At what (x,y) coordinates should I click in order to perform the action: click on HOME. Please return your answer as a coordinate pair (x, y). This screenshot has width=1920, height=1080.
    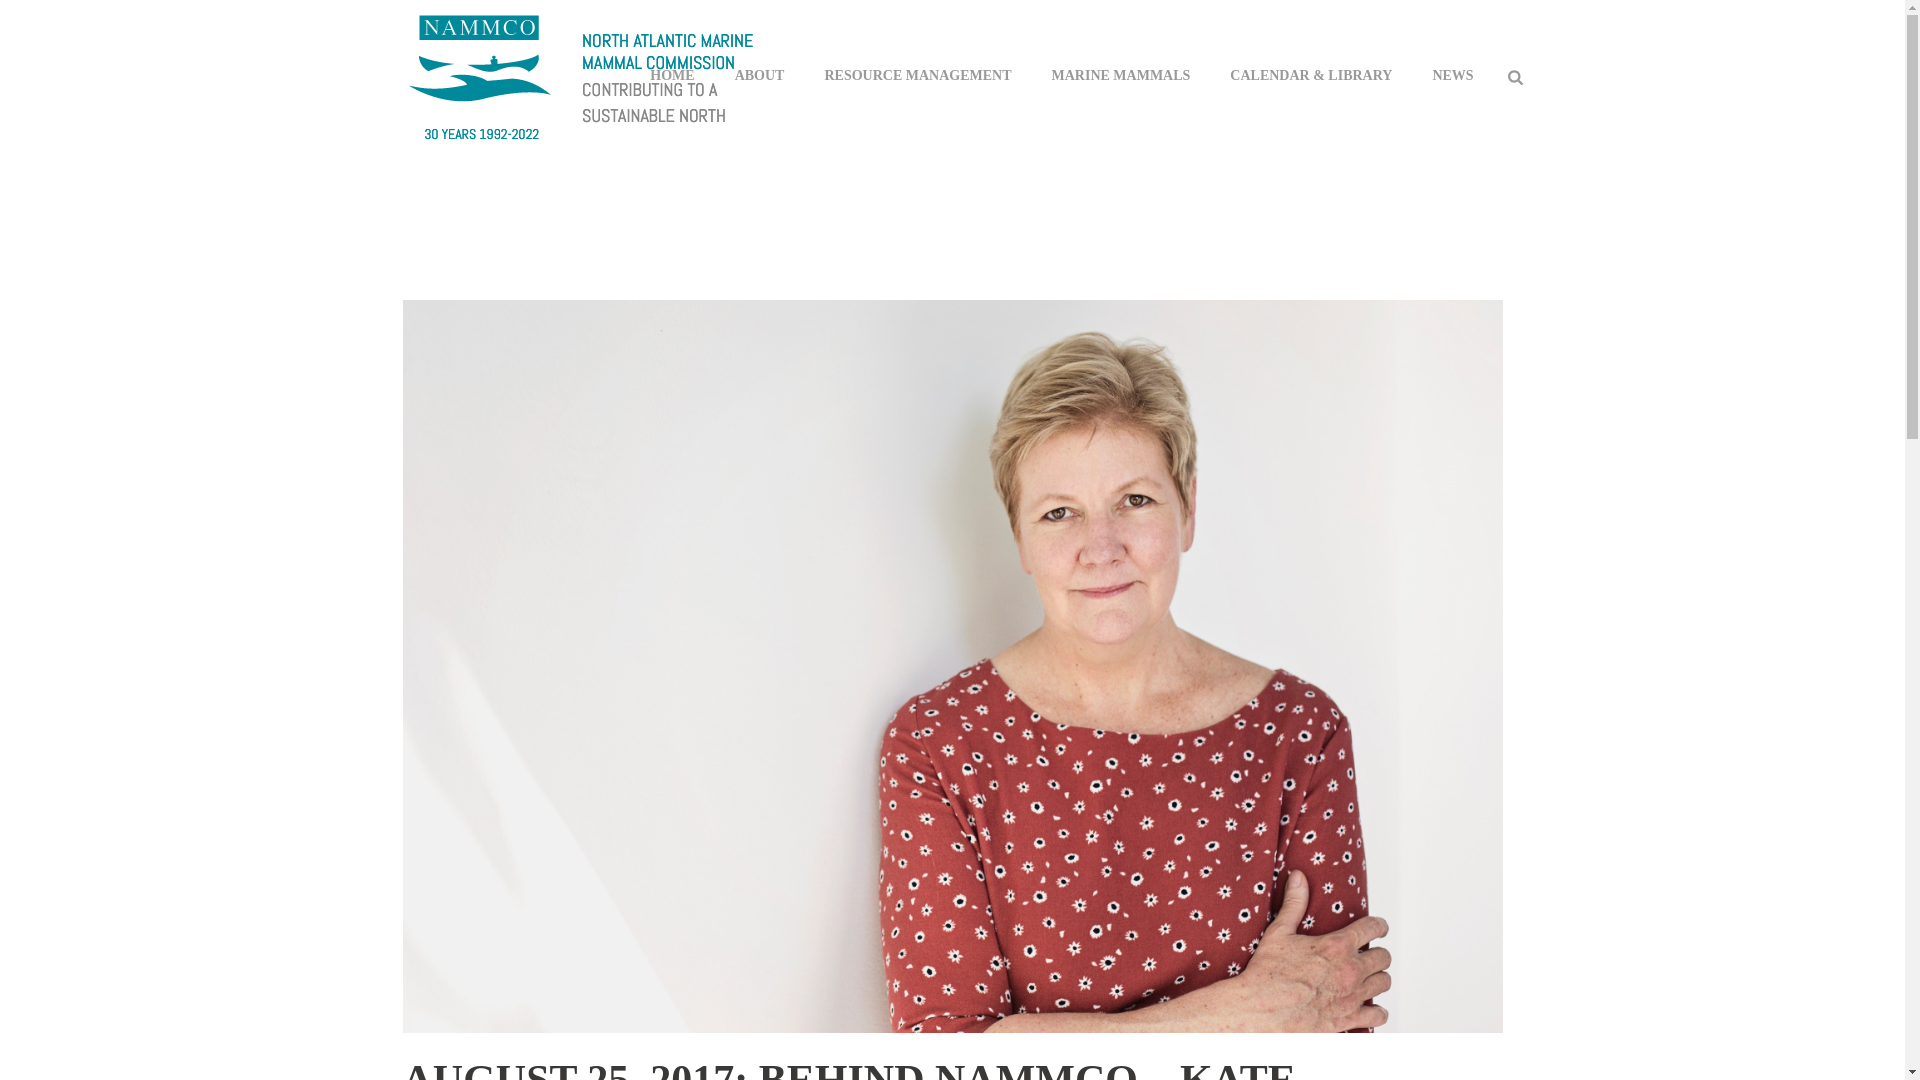
    Looking at the image, I should click on (672, 75).